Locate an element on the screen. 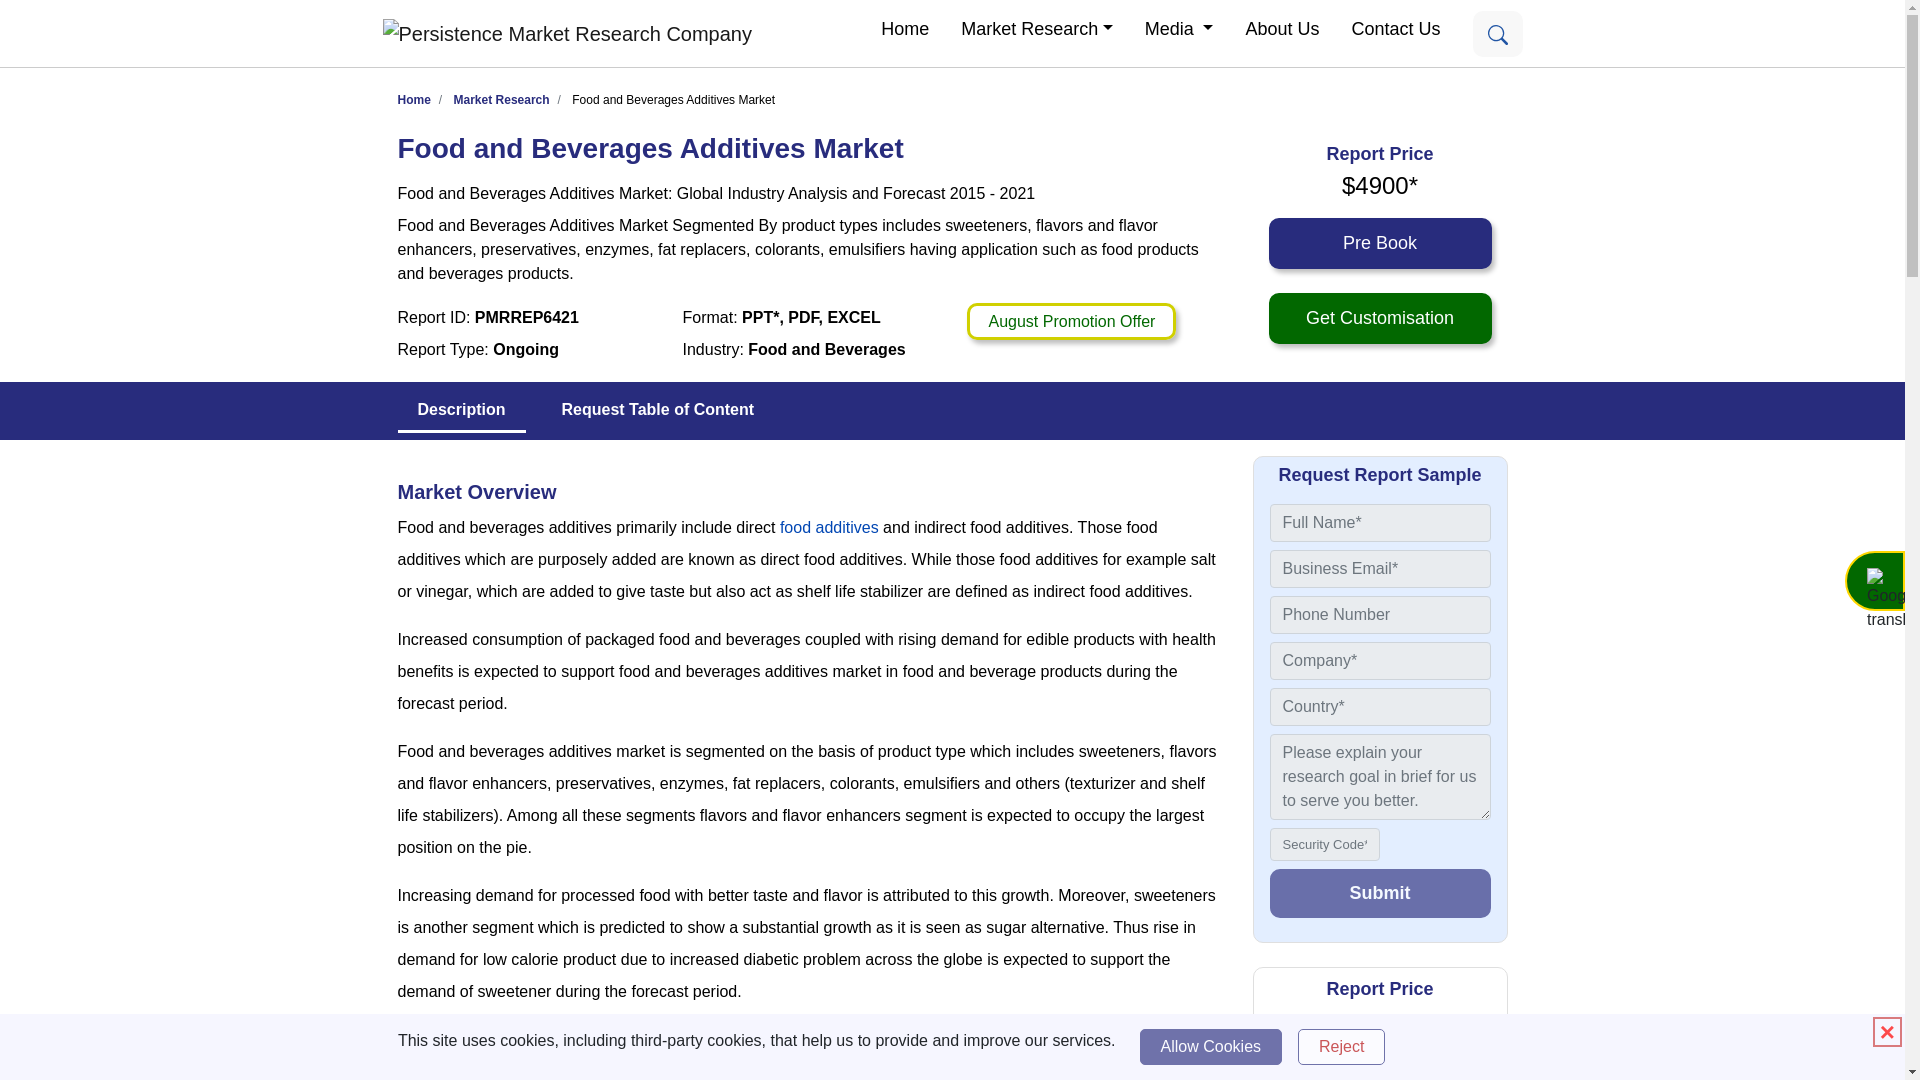  Search is located at coordinates (1497, 32).